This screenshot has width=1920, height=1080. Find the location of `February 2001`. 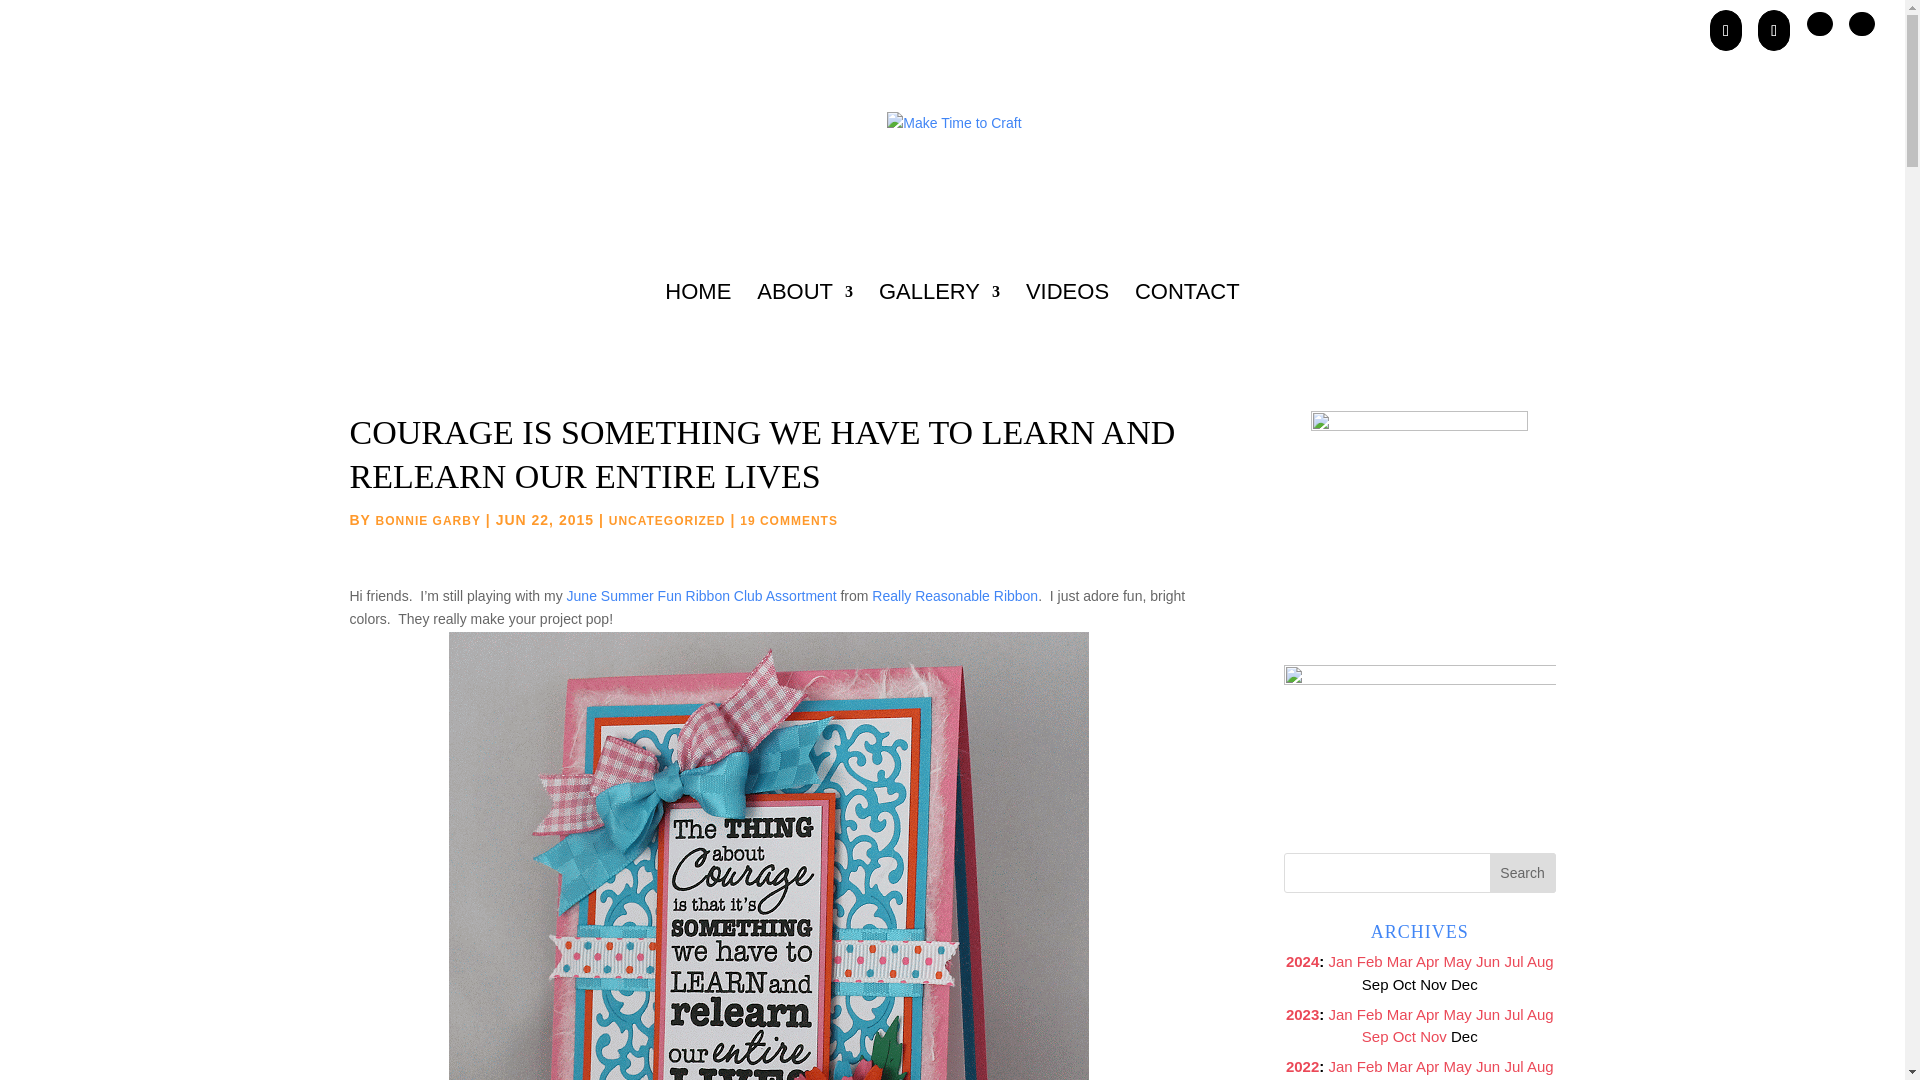

February 2001 is located at coordinates (1370, 960).